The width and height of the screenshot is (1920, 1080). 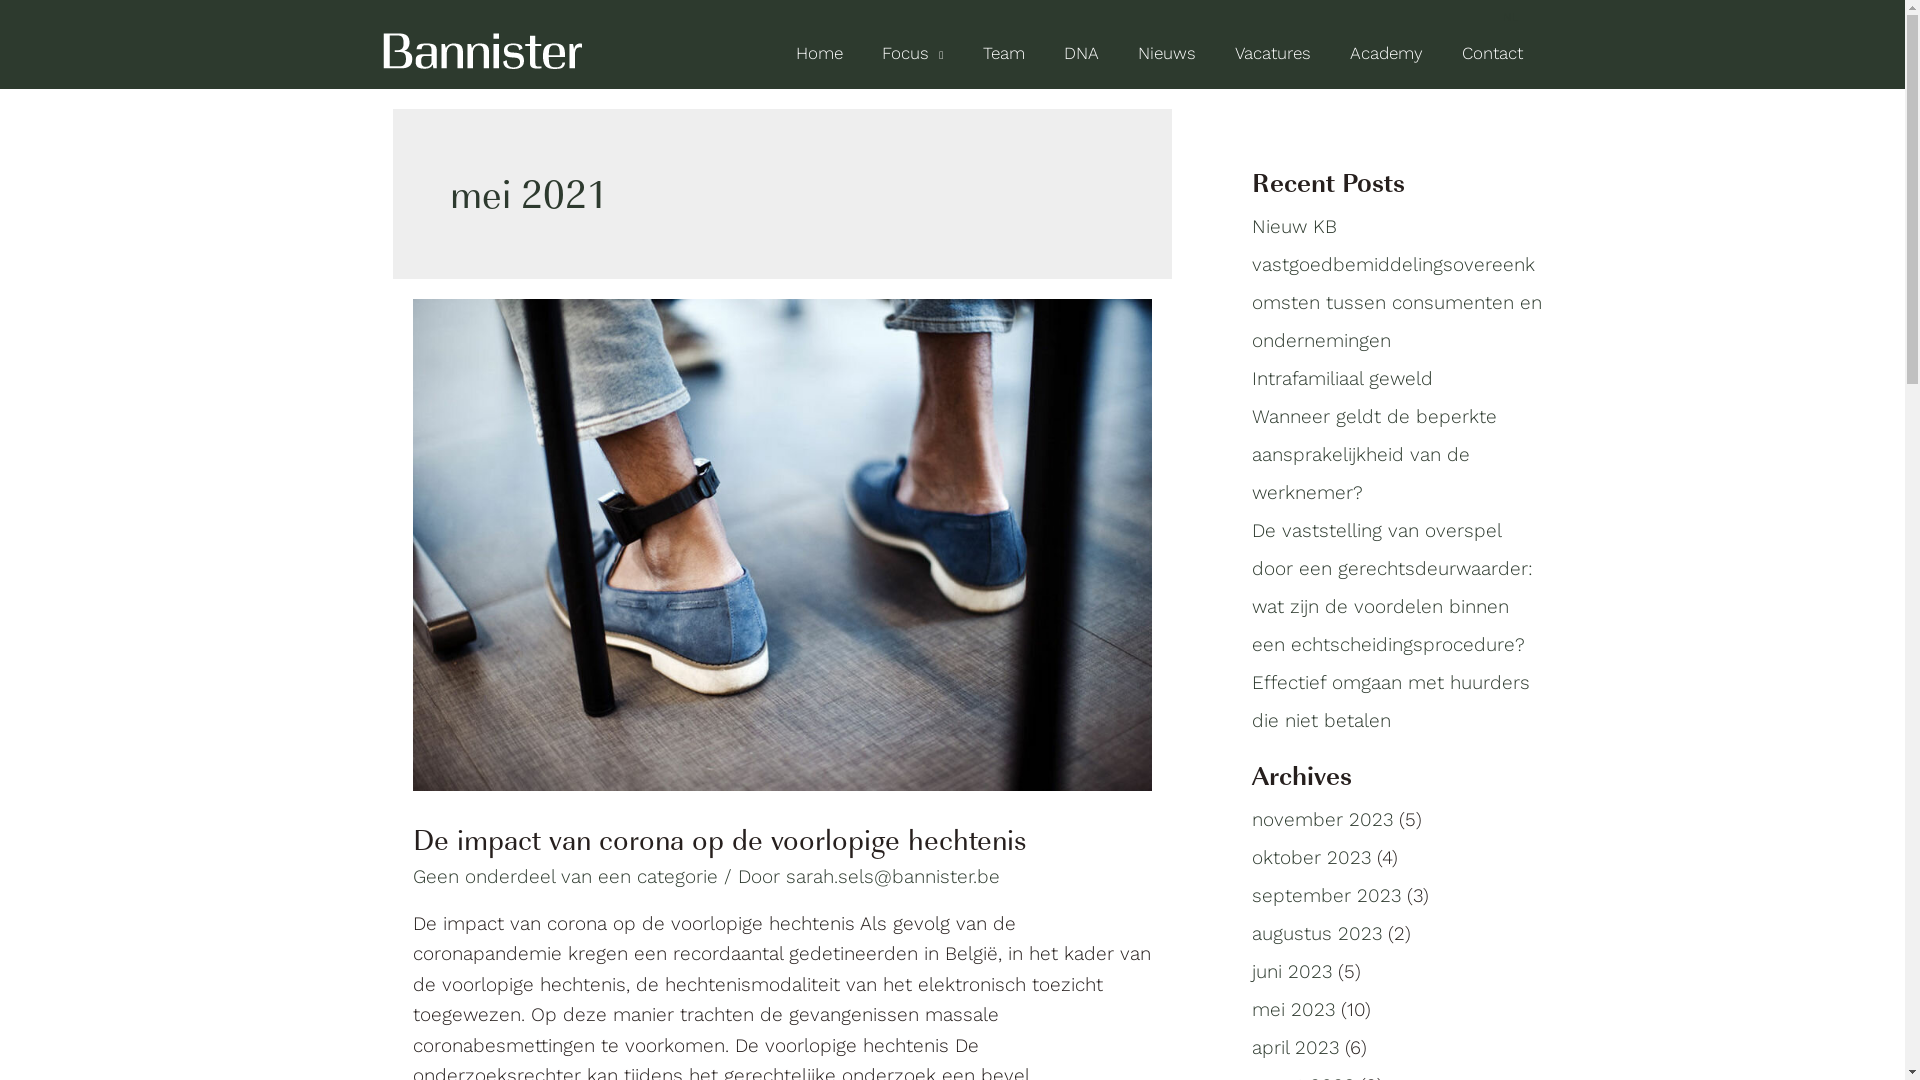 What do you see at coordinates (1312, 858) in the screenshot?
I see `oktober 2023` at bounding box center [1312, 858].